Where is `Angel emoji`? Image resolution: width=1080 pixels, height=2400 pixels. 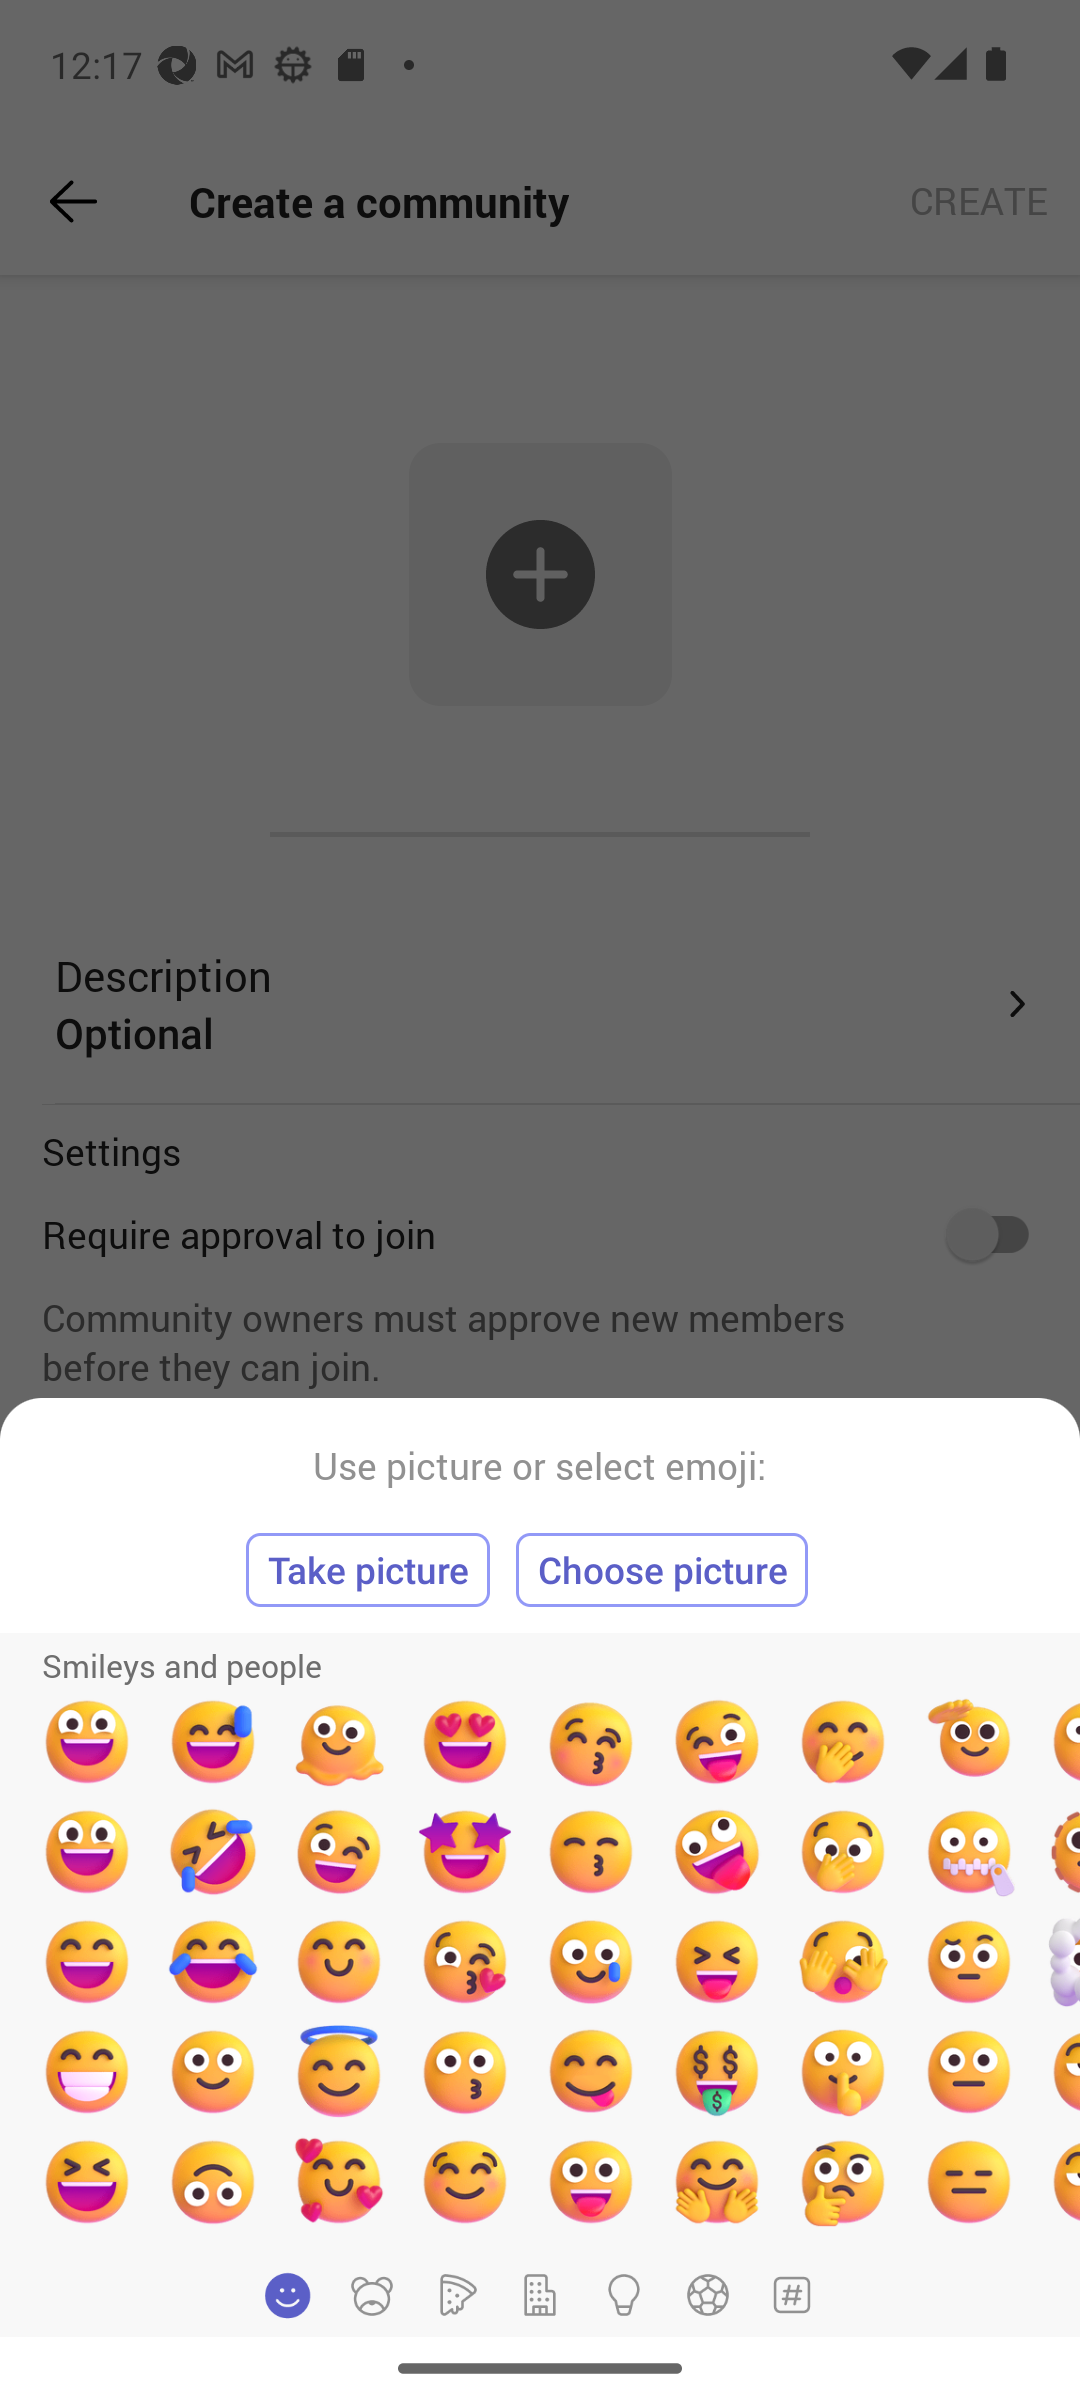 Angel emoji is located at coordinates (339, 2071).